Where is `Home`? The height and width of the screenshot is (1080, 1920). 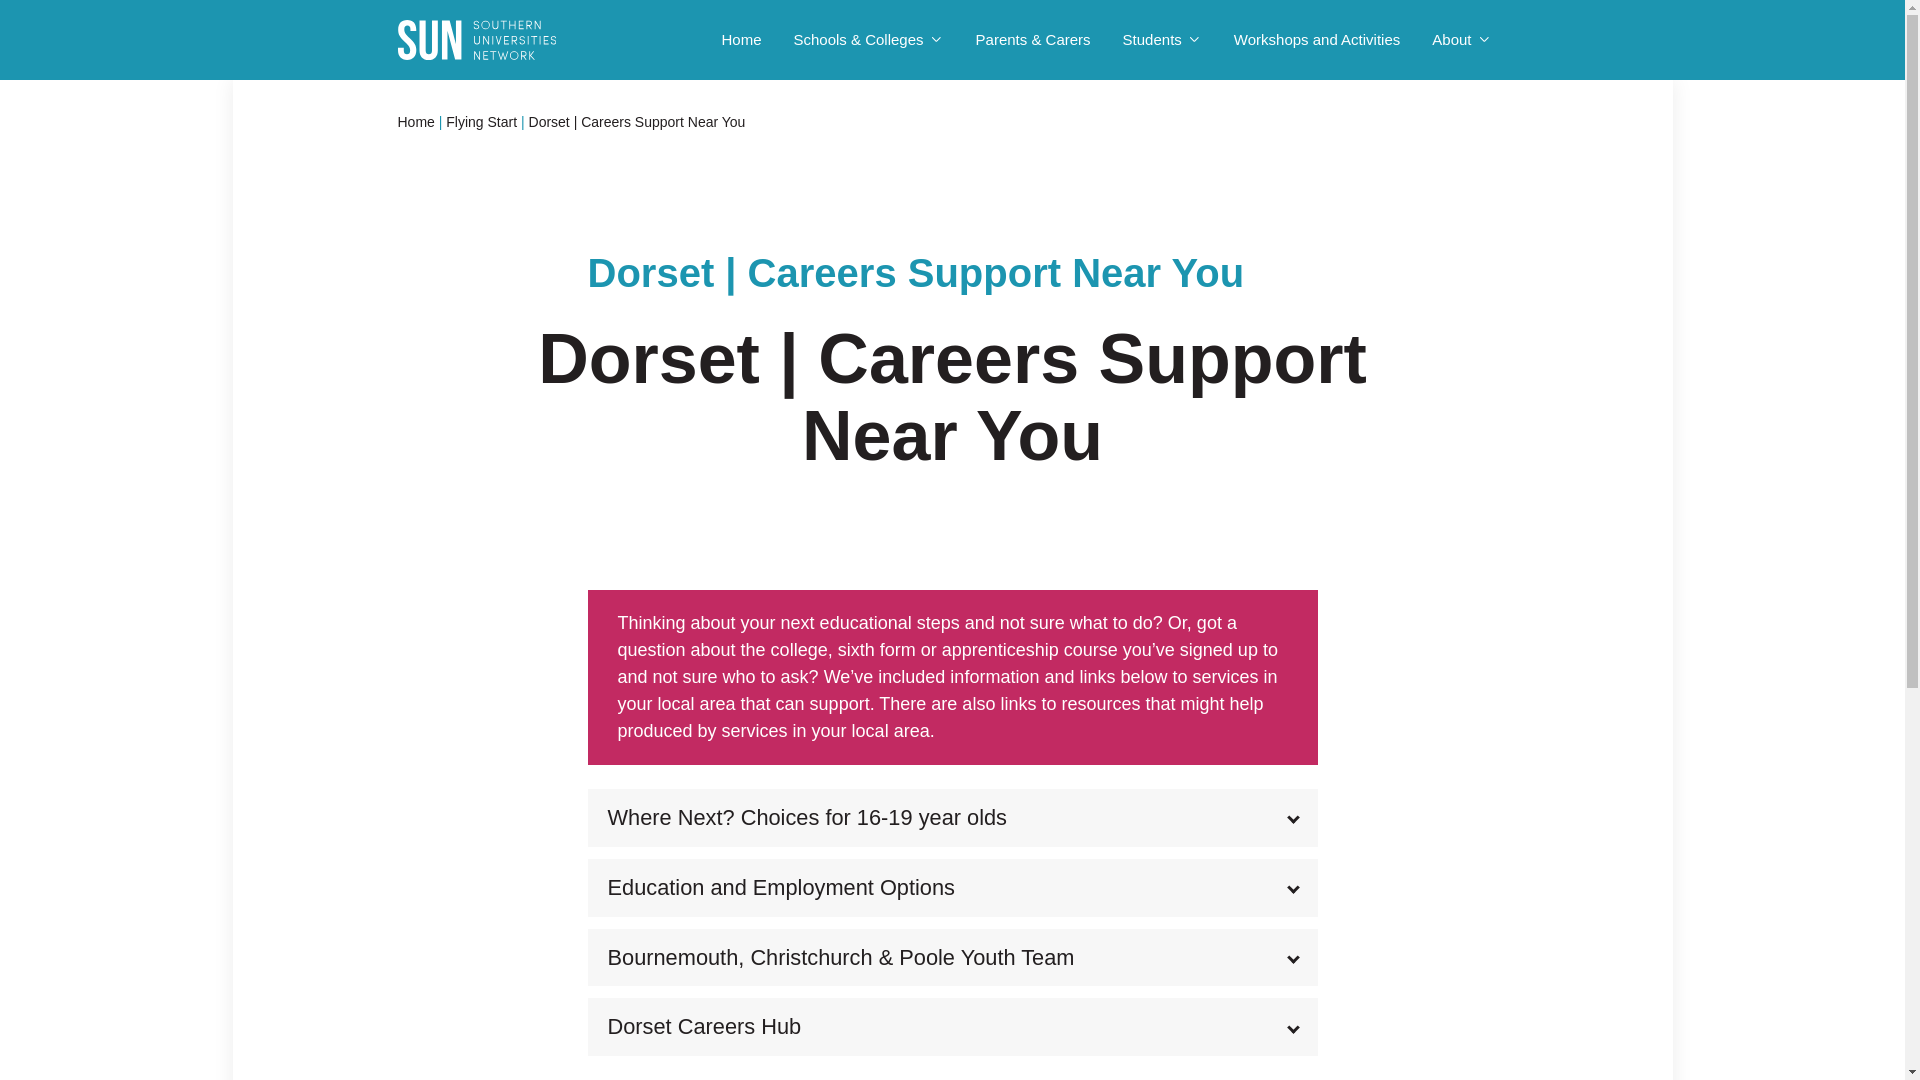
Home is located at coordinates (740, 40).